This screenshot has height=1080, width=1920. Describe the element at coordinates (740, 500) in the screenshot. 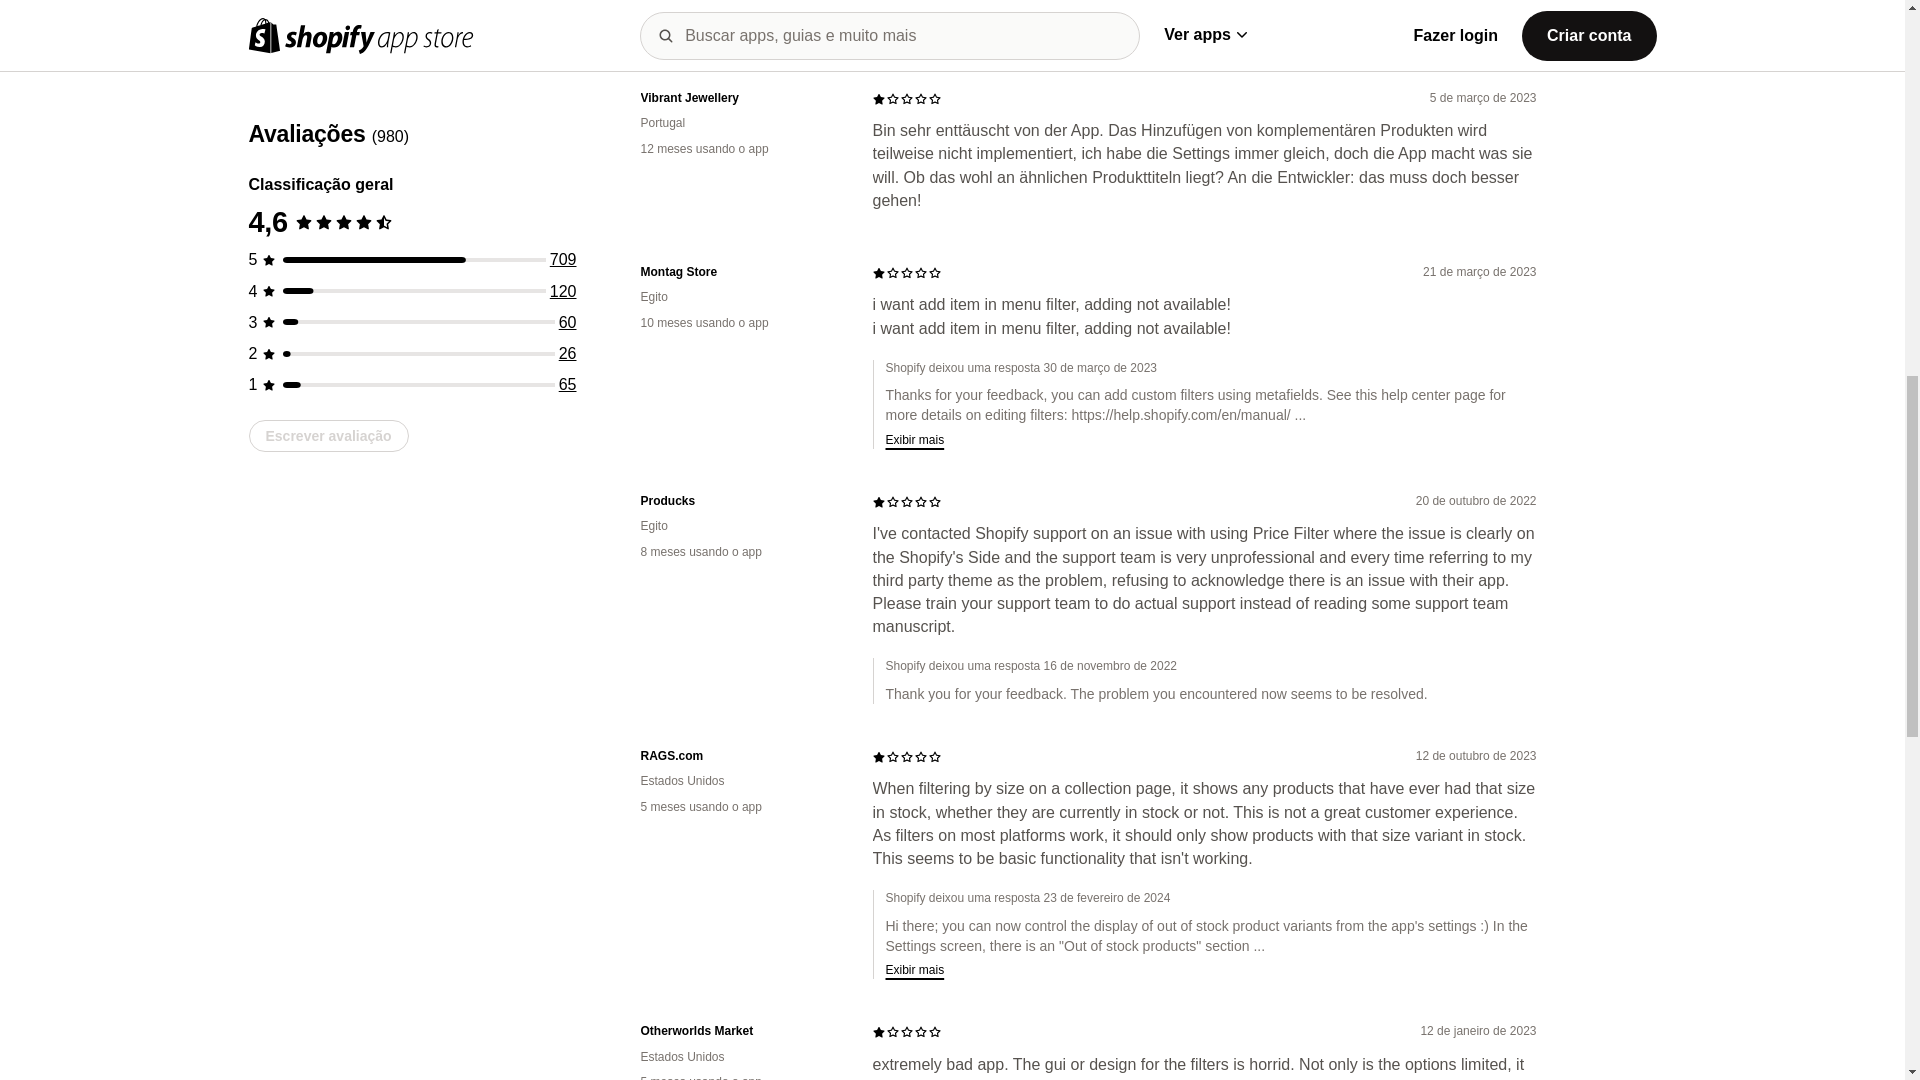

I see `Producks` at that location.